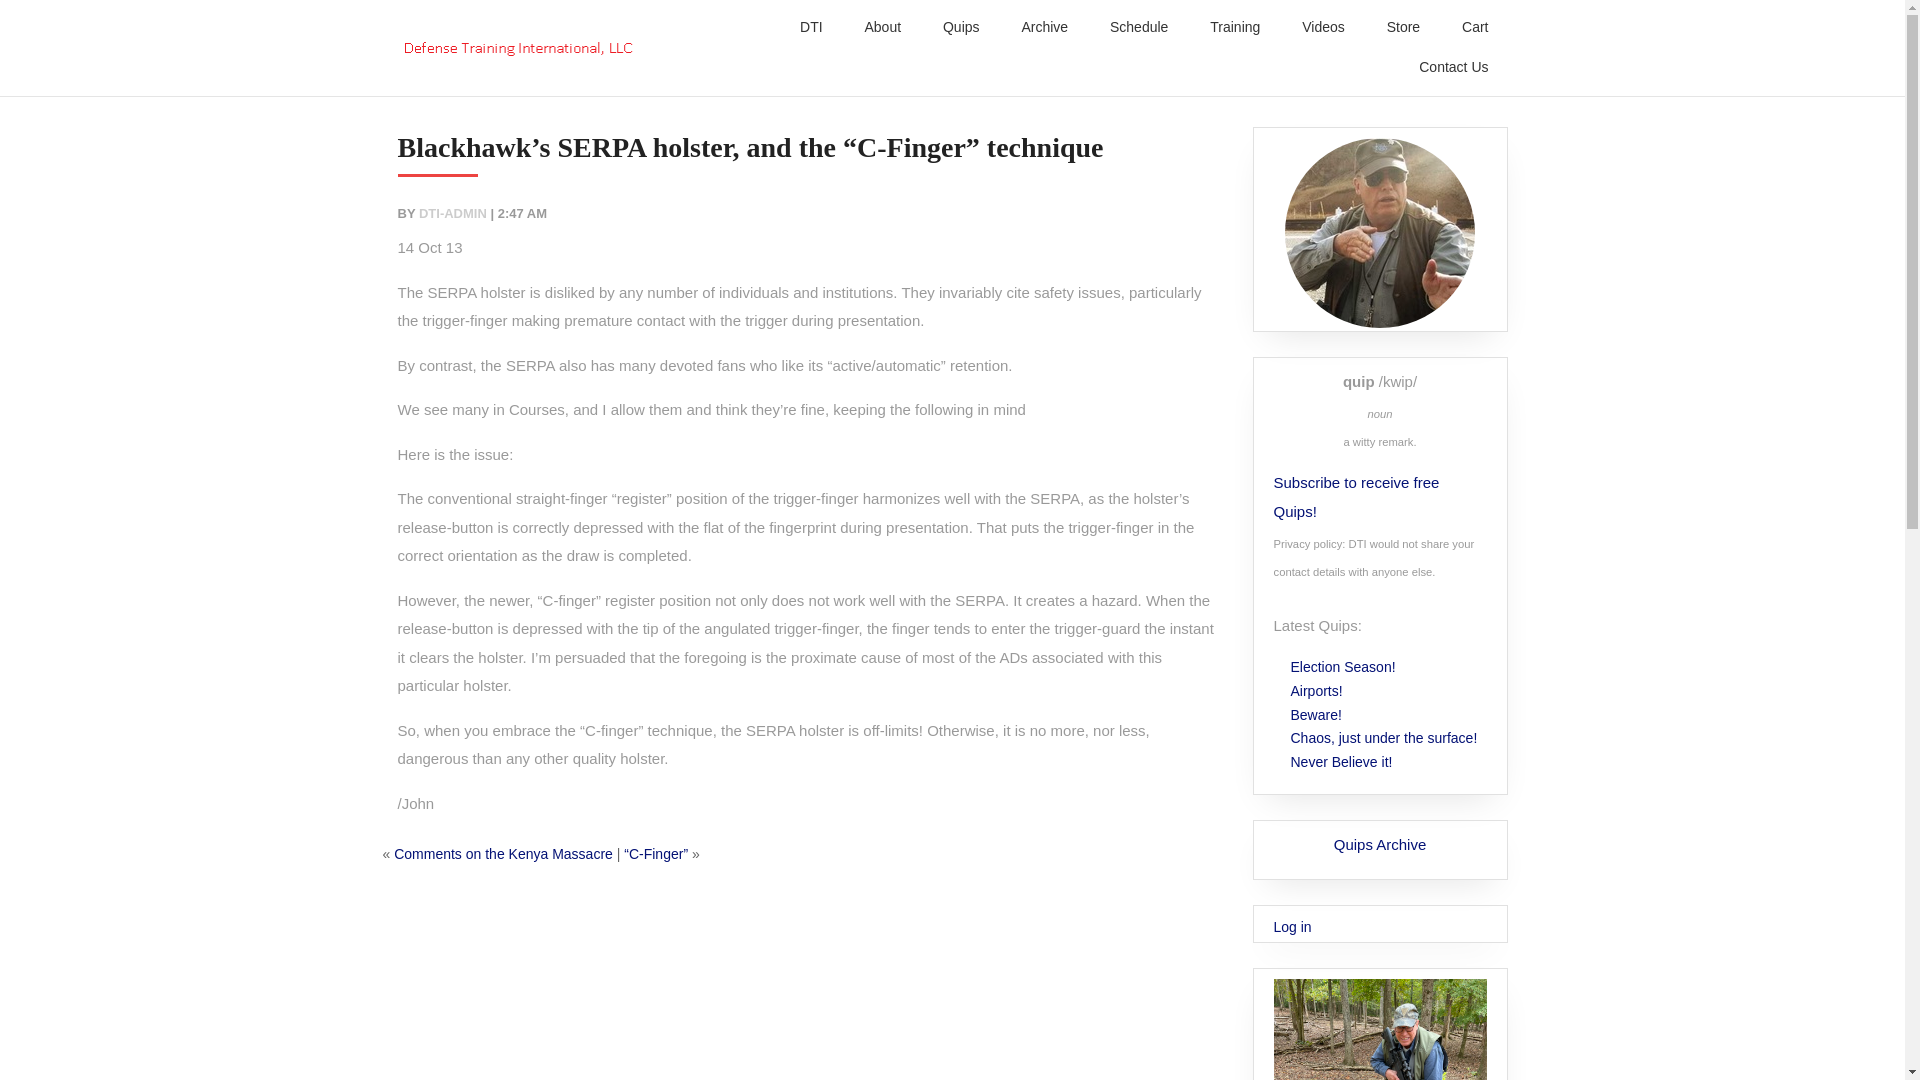 The width and height of the screenshot is (1920, 1080). Describe the element at coordinates (1342, 762) in the screenshot. I see `Never Believe it!` at that location.